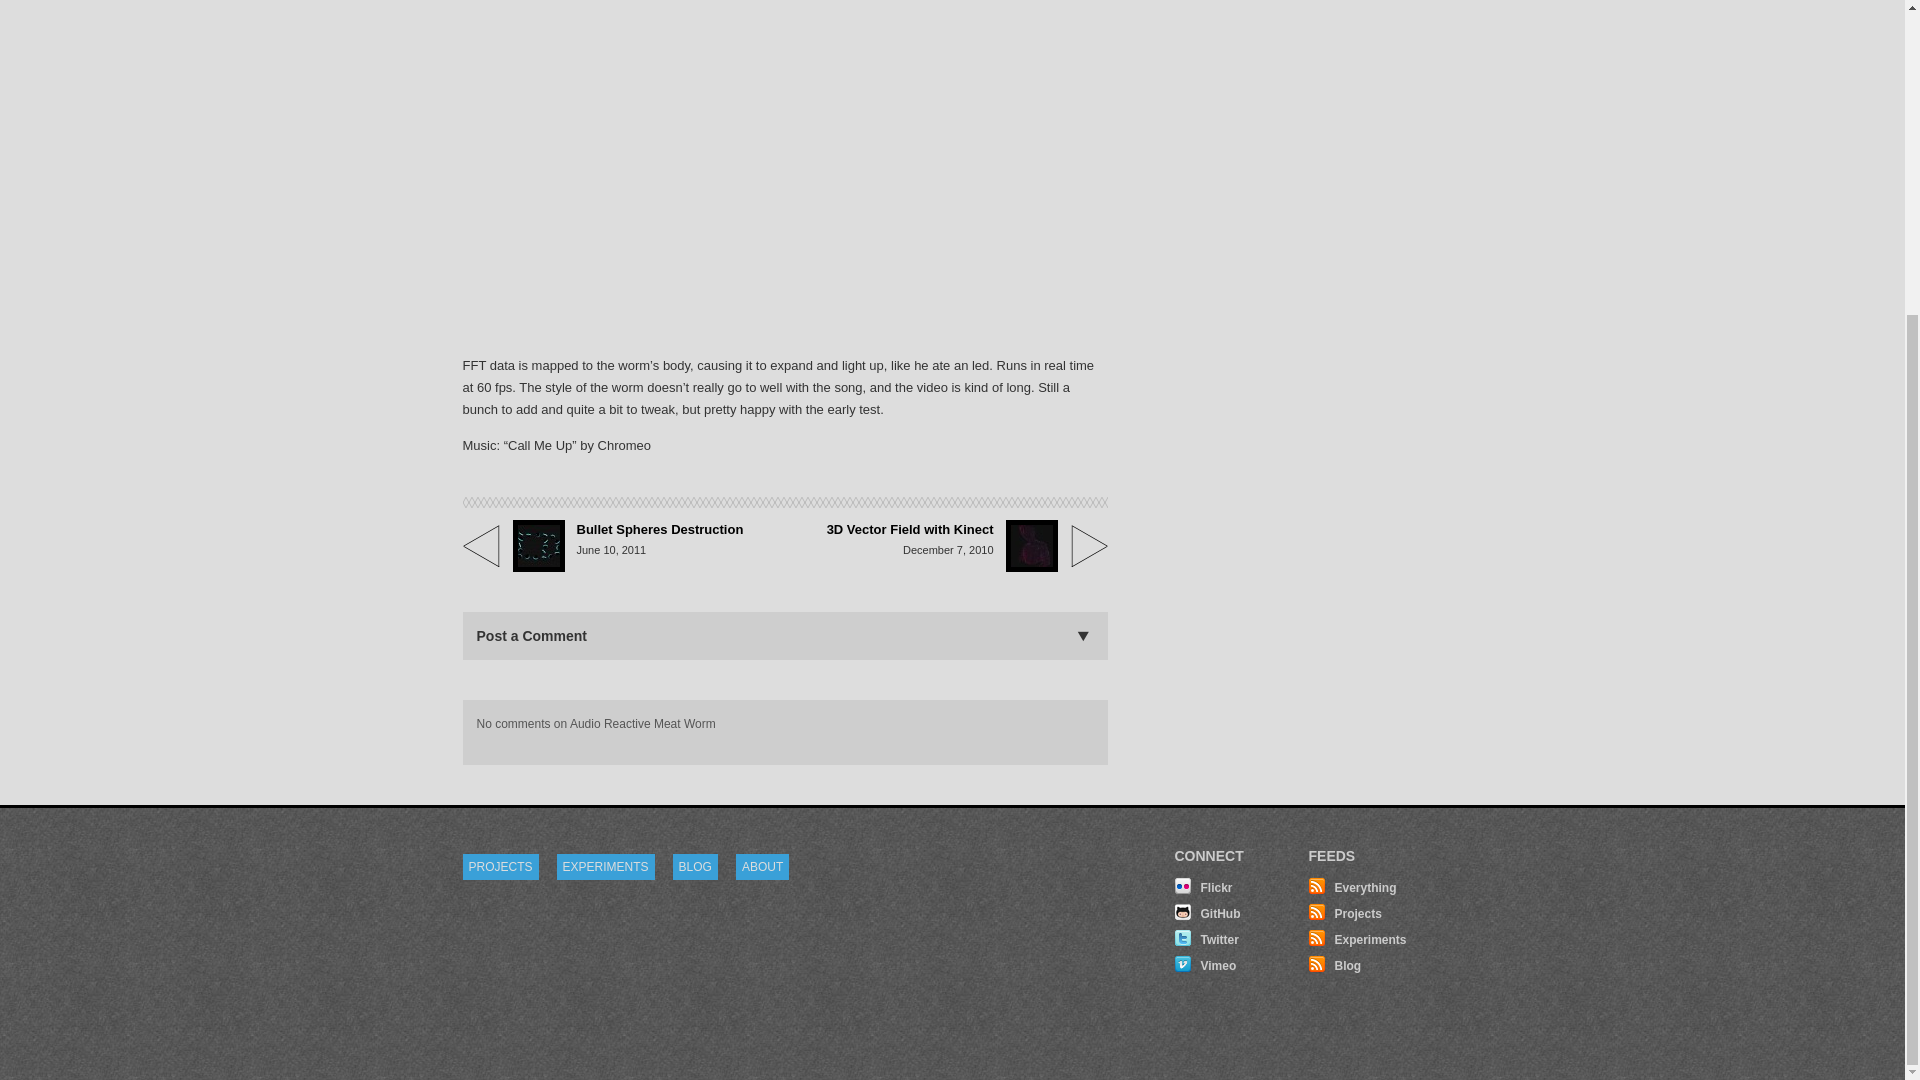 The image size is (1920, 1080). I want to click on Everything, so click(1351, 886).